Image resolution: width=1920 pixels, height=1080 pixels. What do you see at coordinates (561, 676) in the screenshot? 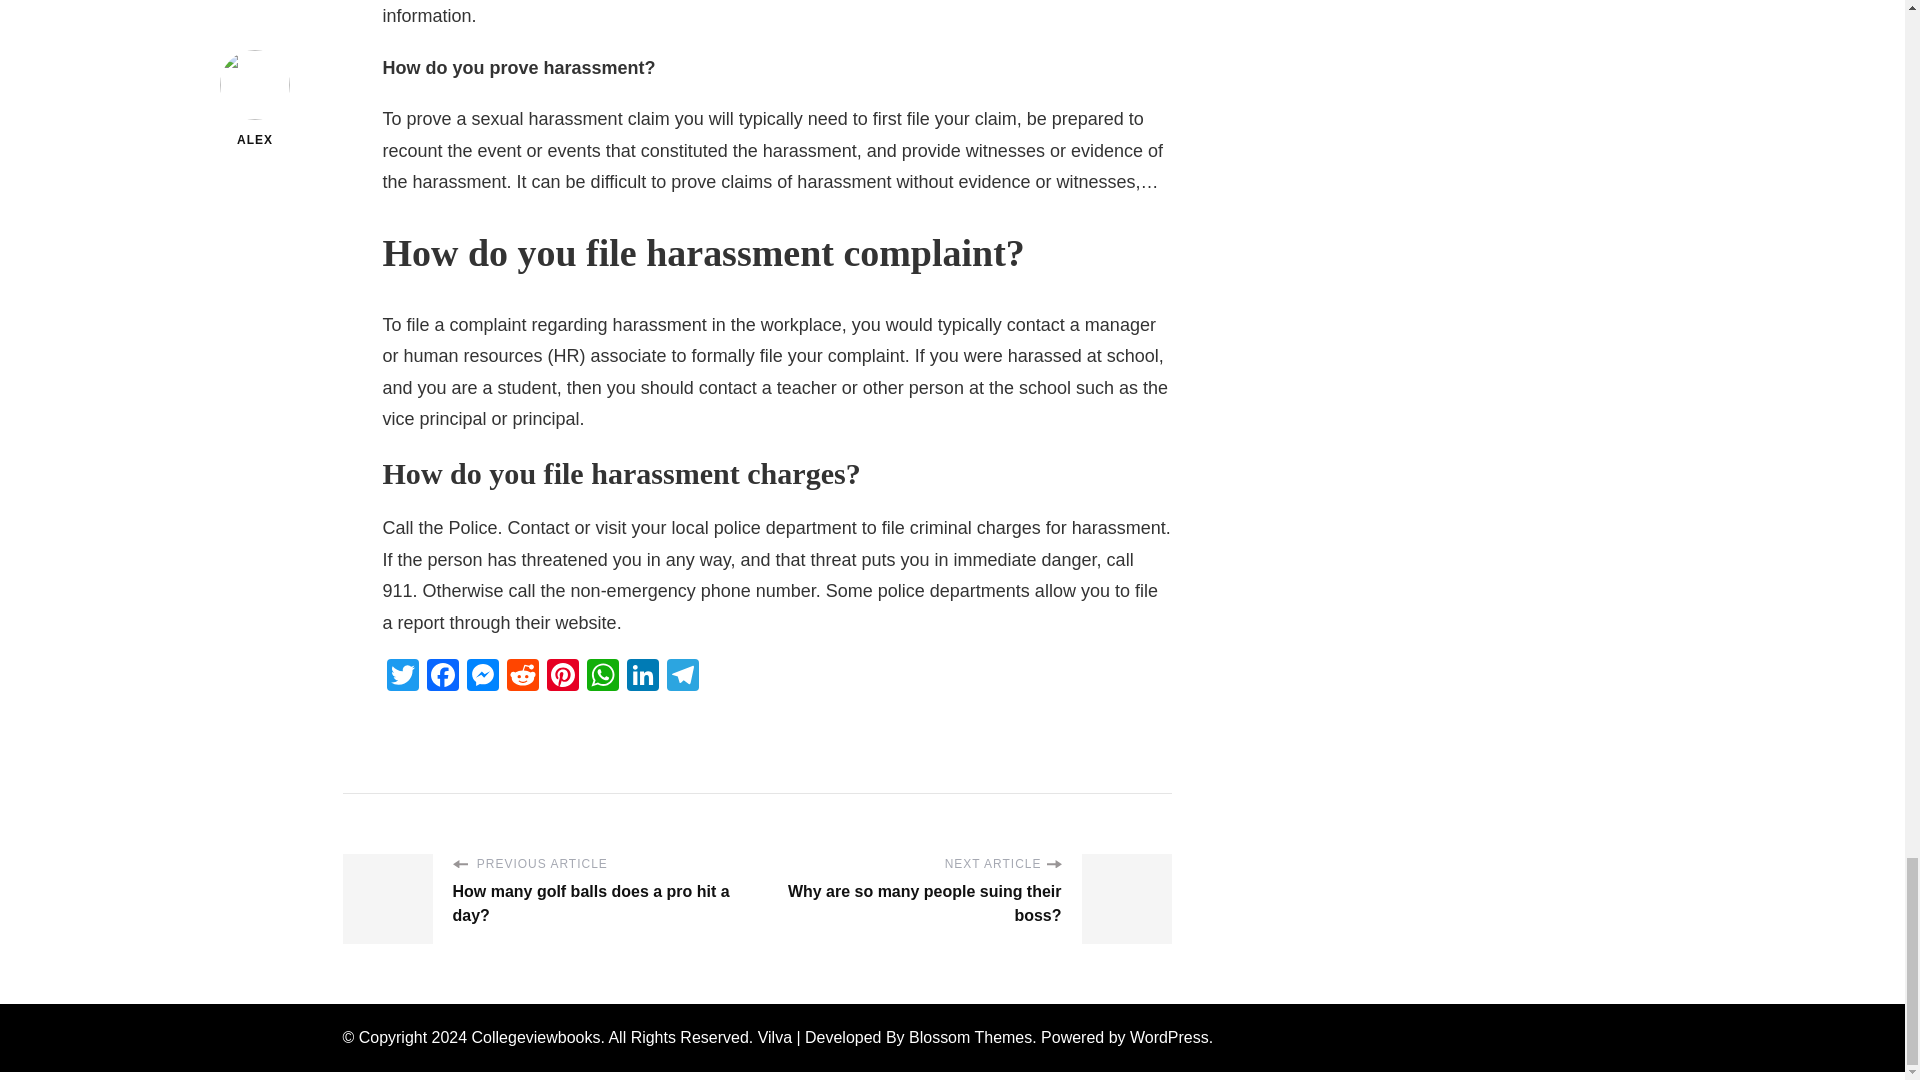
I see `Pinterest` at bounding box center [561, 676].